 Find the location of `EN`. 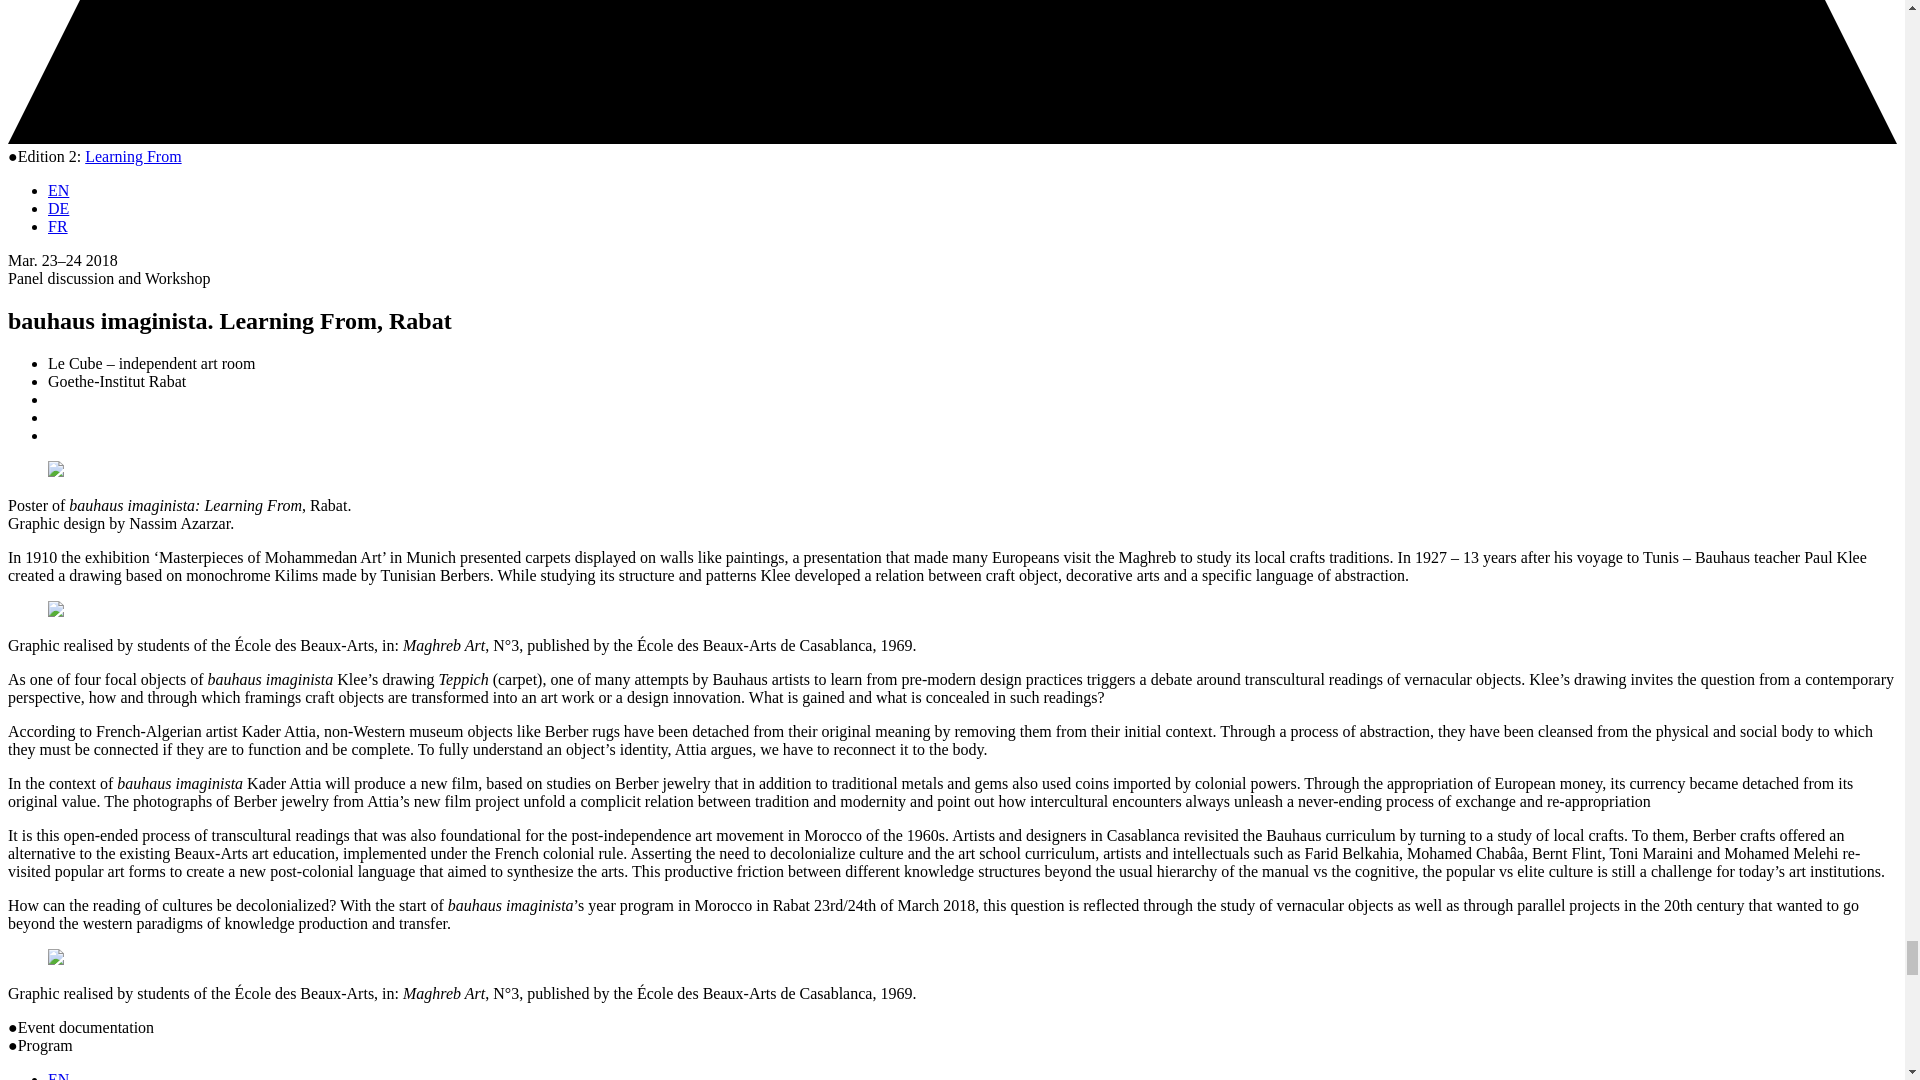

EN is located at coordinates (58, 190).